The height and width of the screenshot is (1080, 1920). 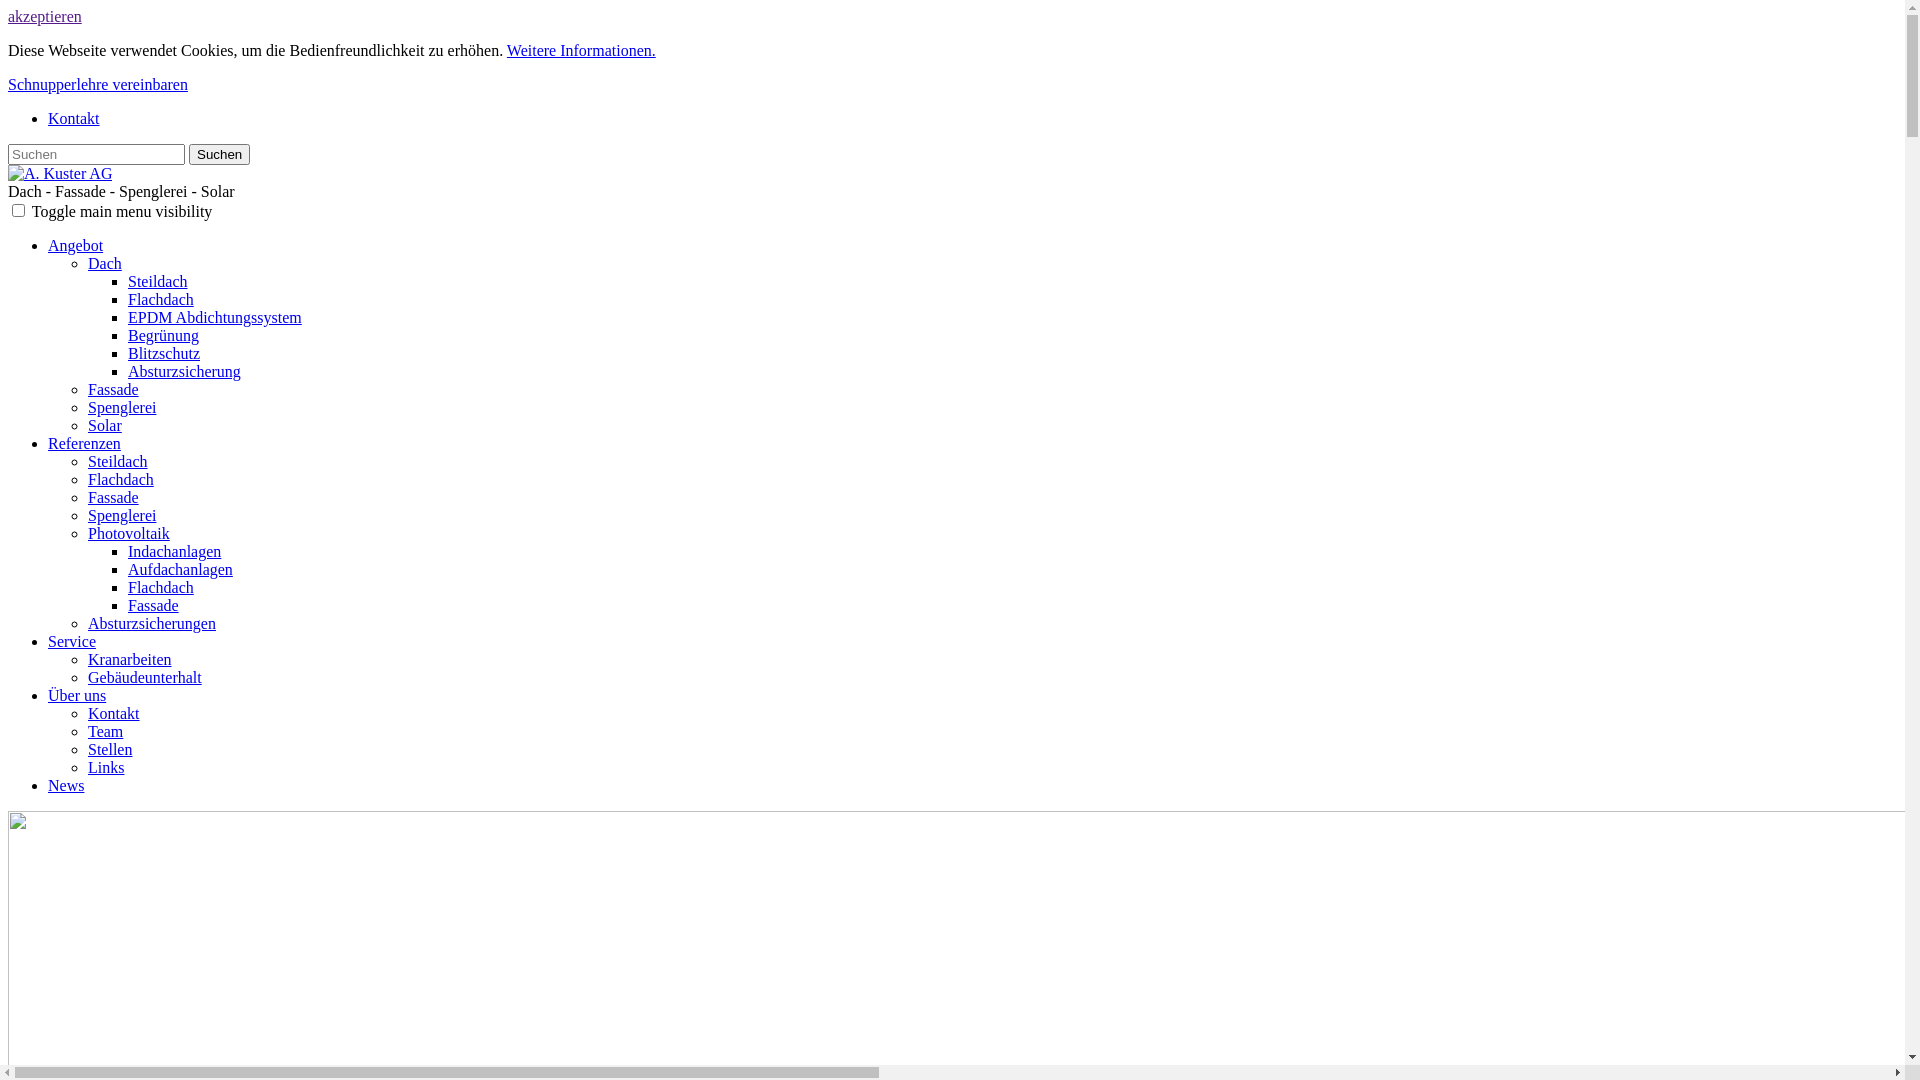 What do you see at coordinates (174, 552) in the screenshot?
I see `Indachanlagen` at bounding box center [174, 552].